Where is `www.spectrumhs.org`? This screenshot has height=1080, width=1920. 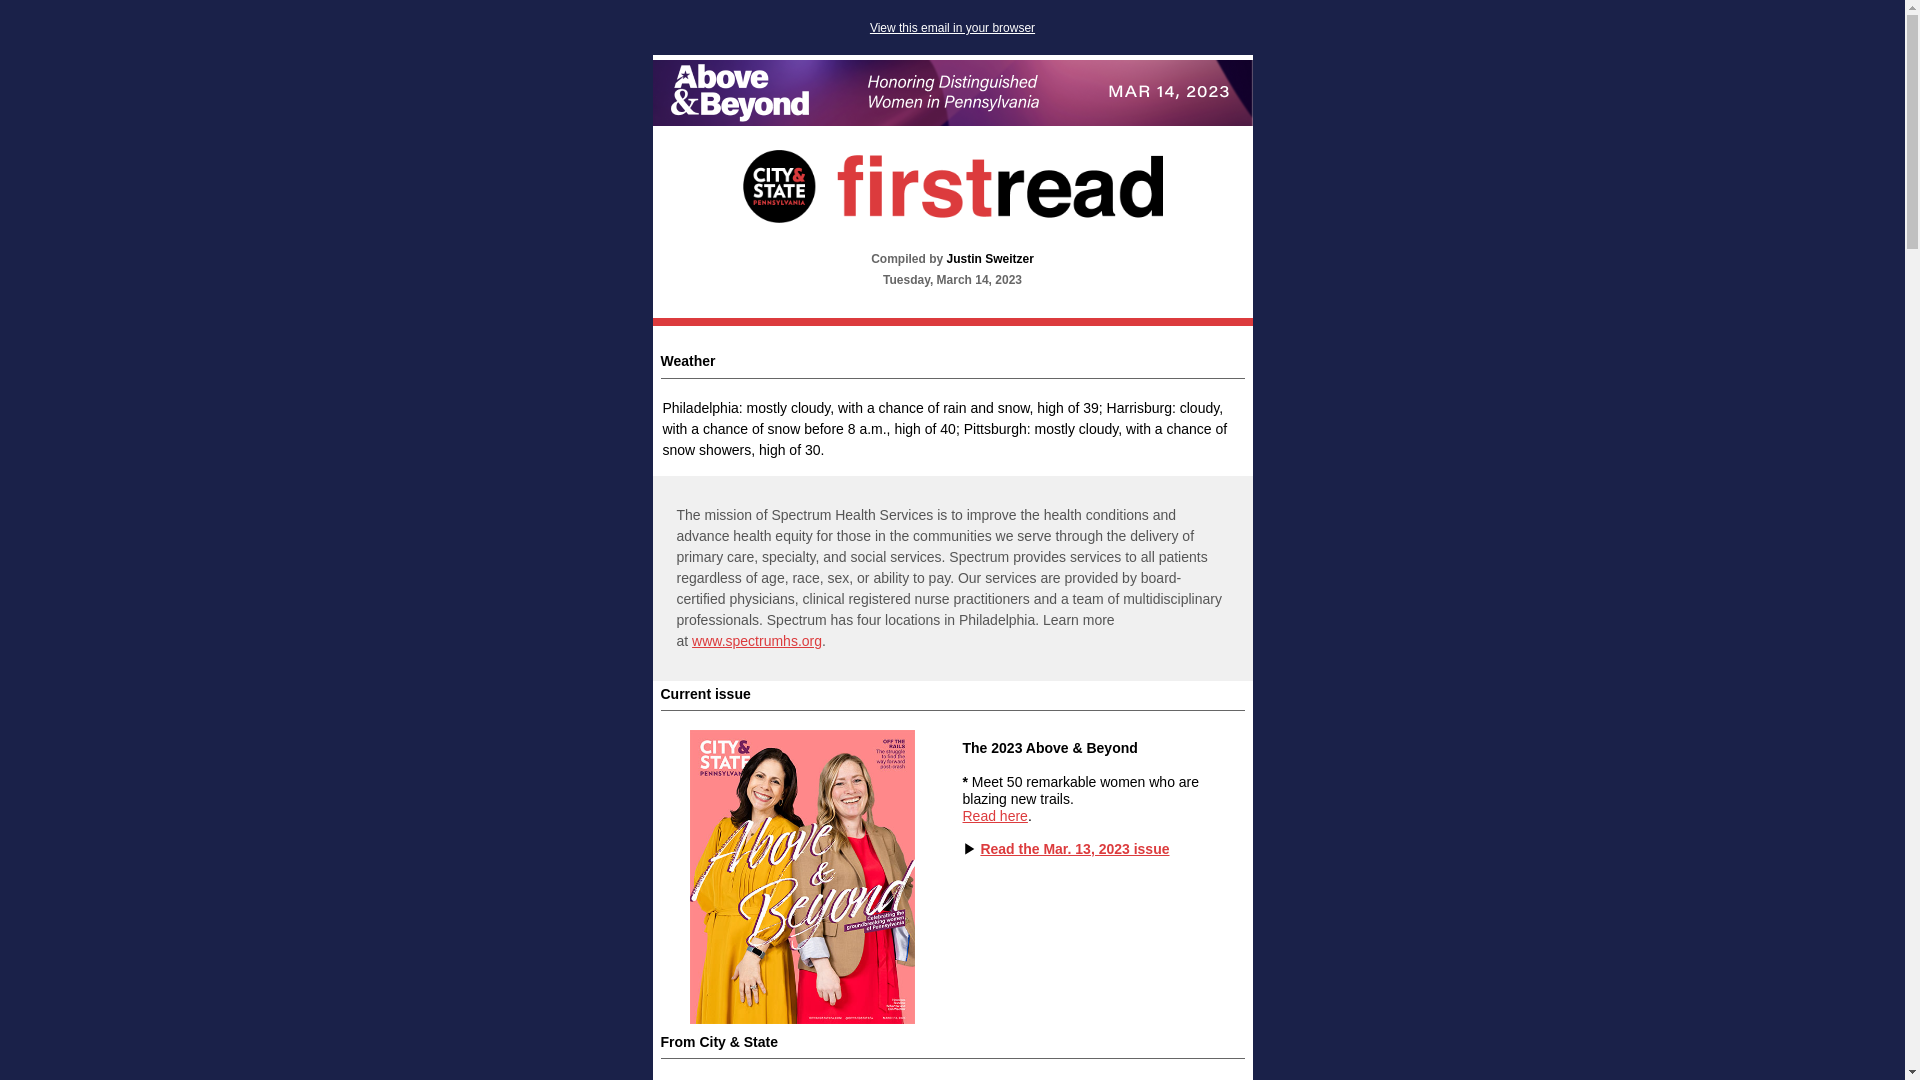 www.spectrumhs.org is located at coordinates (756, 640).